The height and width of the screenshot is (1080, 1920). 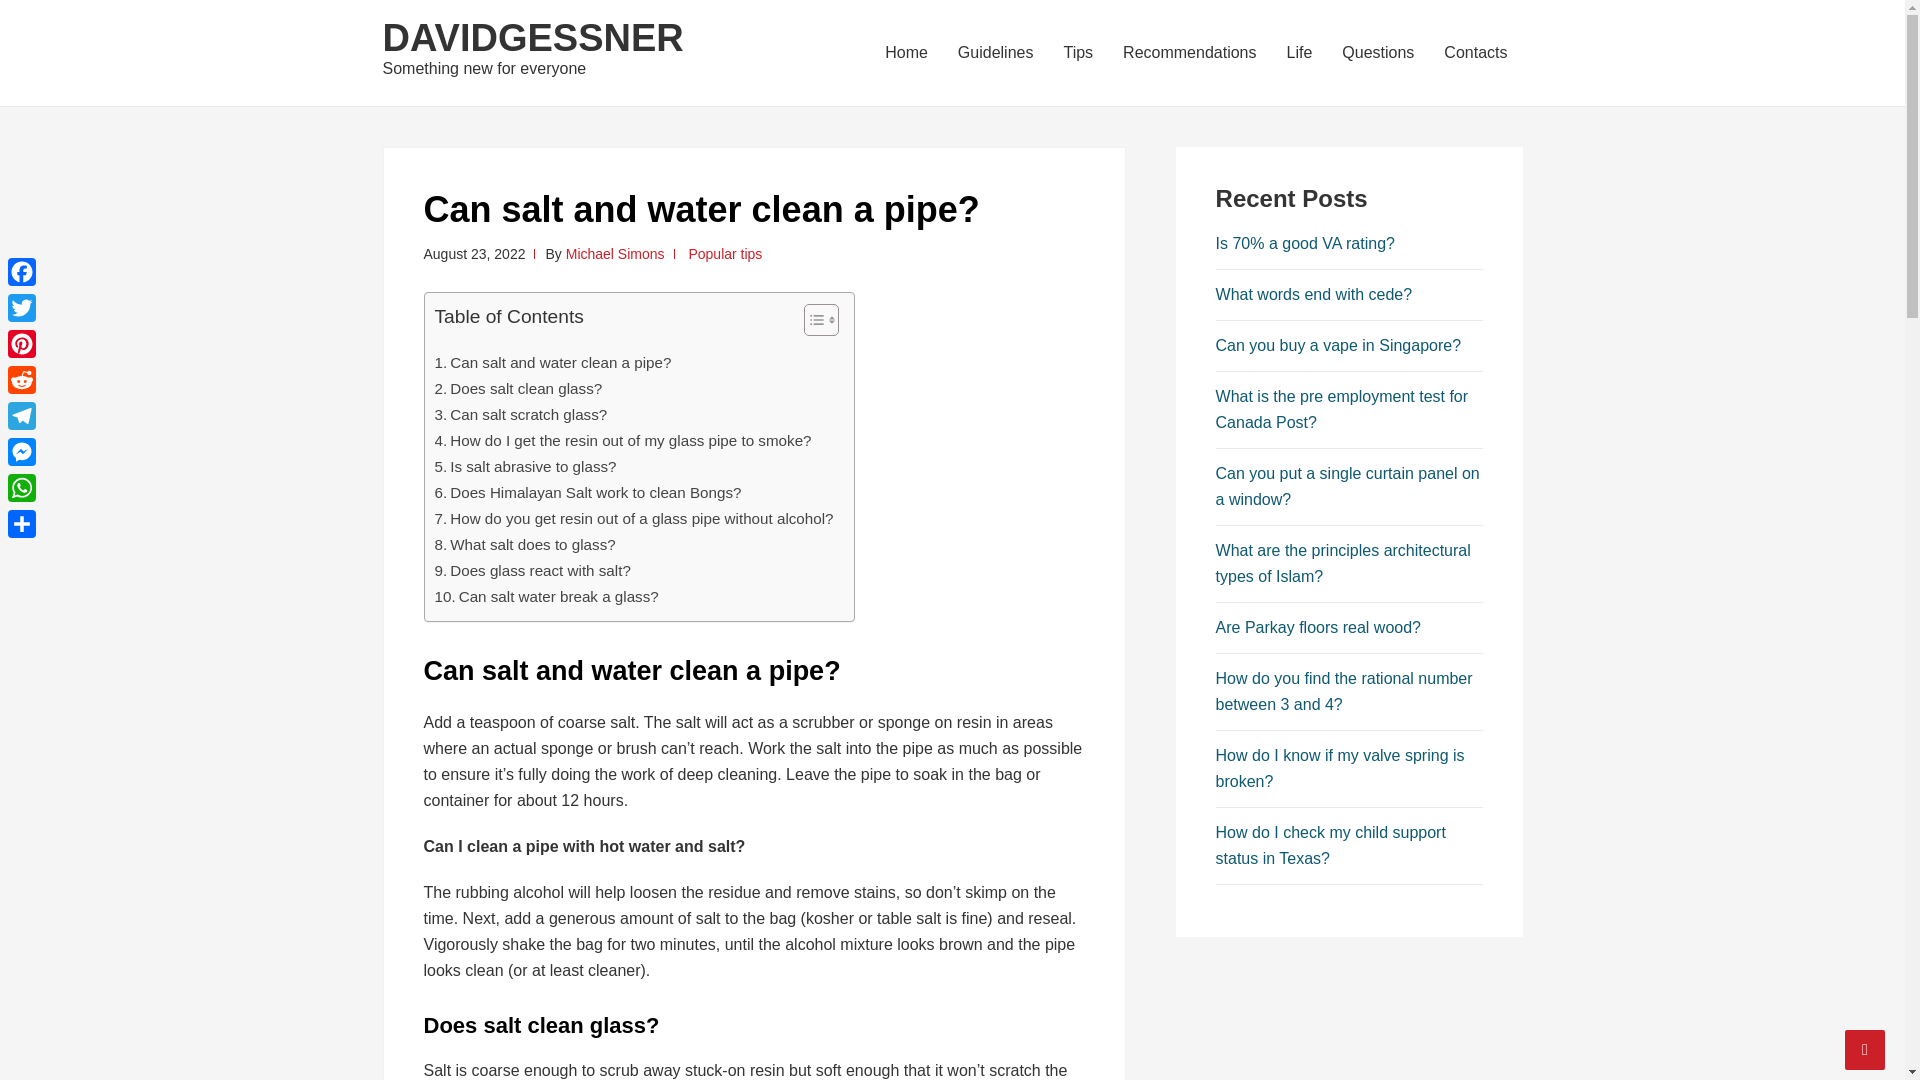 What do you see at coordinates (1342, 408) in the screenshot?
I see `What is the pre employment test for Canada Post?` at bounding box center [1342, 408].